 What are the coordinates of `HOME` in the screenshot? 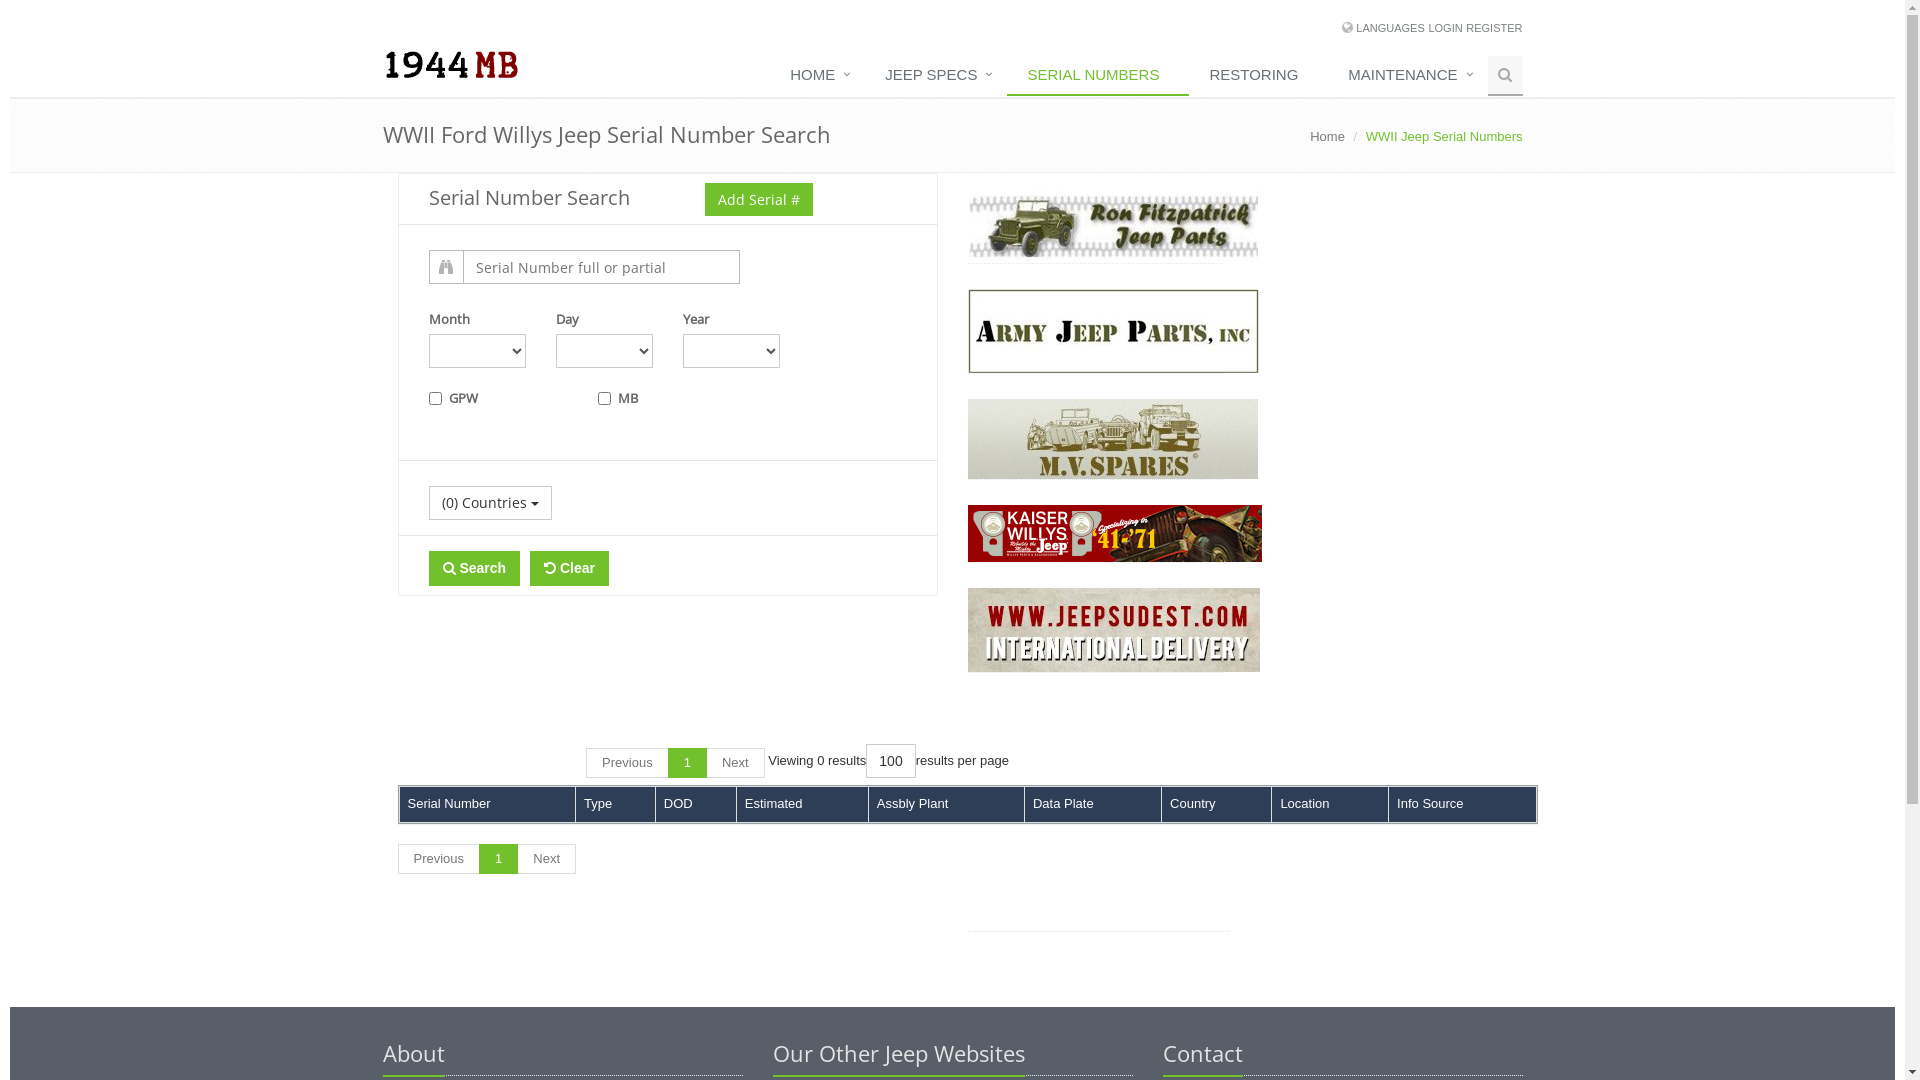 It's located at (818, 76).